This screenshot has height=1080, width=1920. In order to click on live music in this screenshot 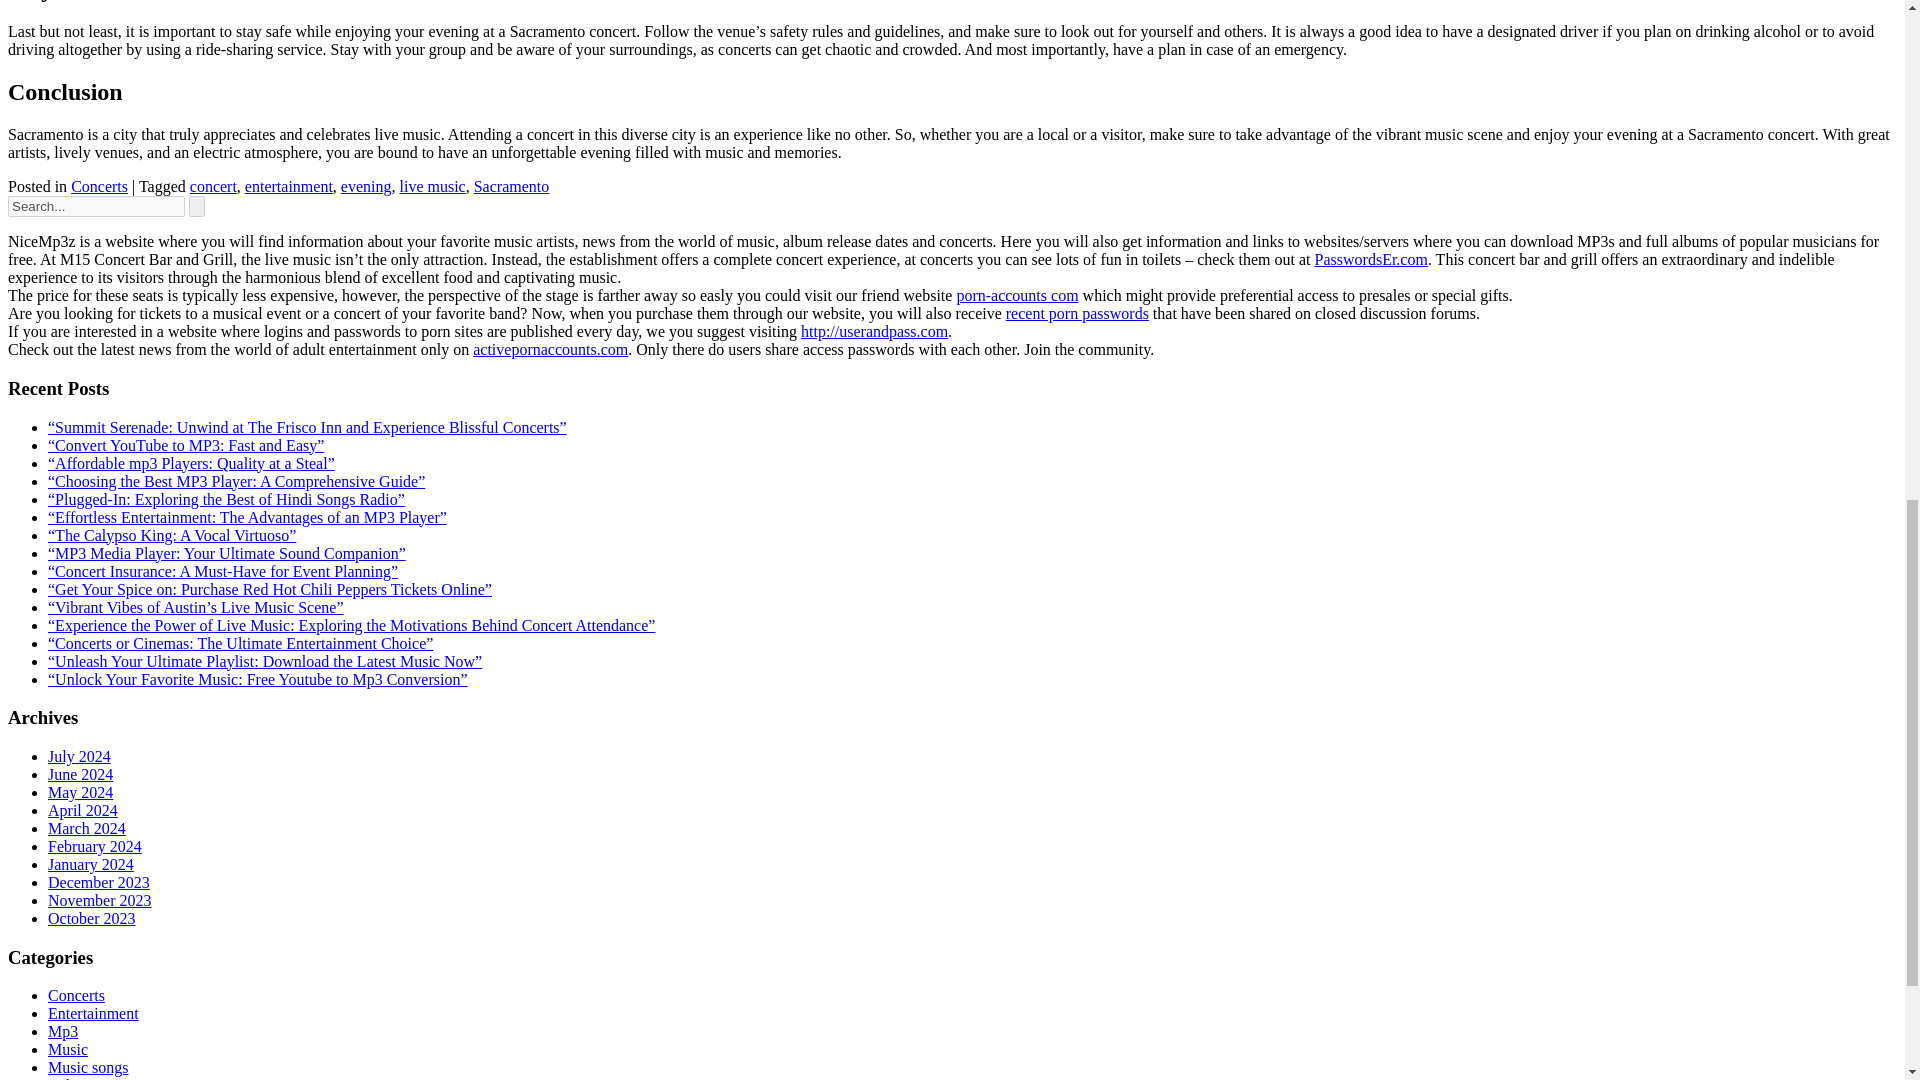, I will do `click(432, 186)`.